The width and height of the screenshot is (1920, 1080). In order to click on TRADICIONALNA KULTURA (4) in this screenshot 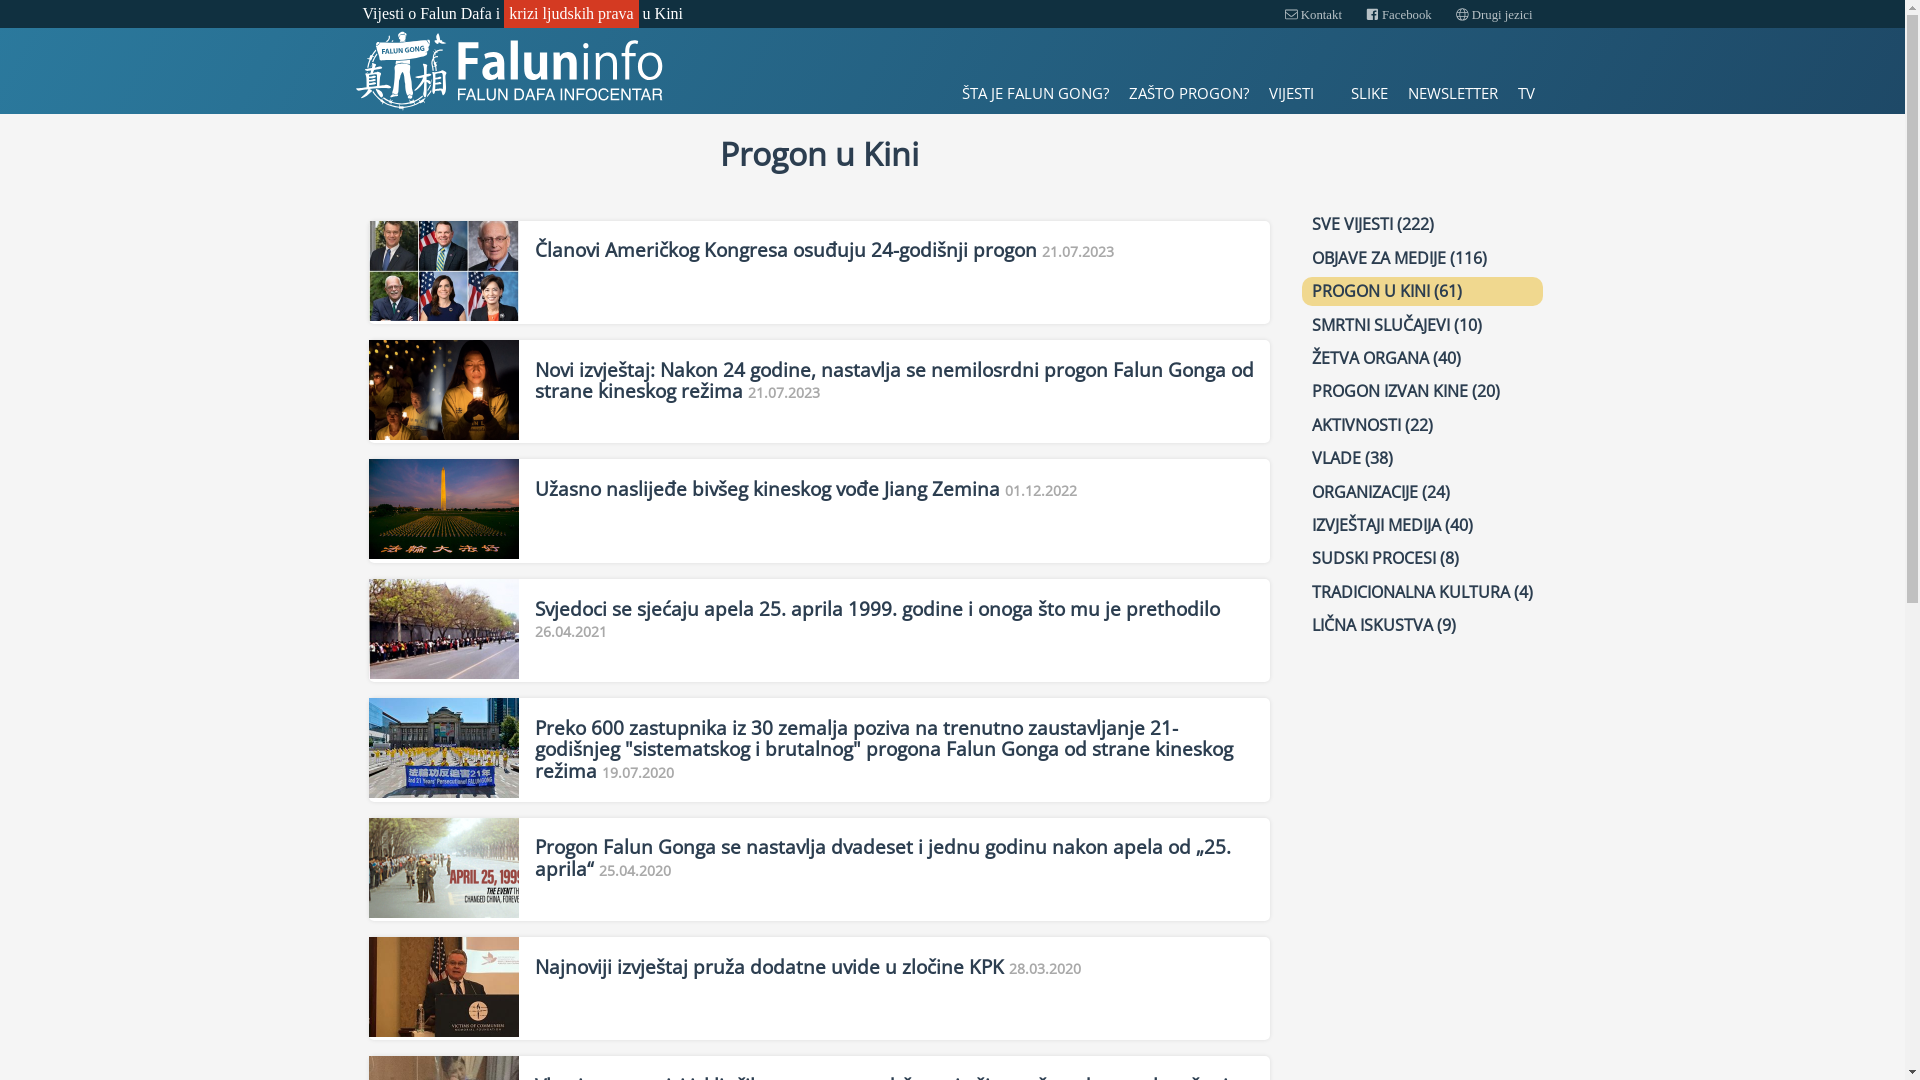, I will do `click(1422, 592)`.